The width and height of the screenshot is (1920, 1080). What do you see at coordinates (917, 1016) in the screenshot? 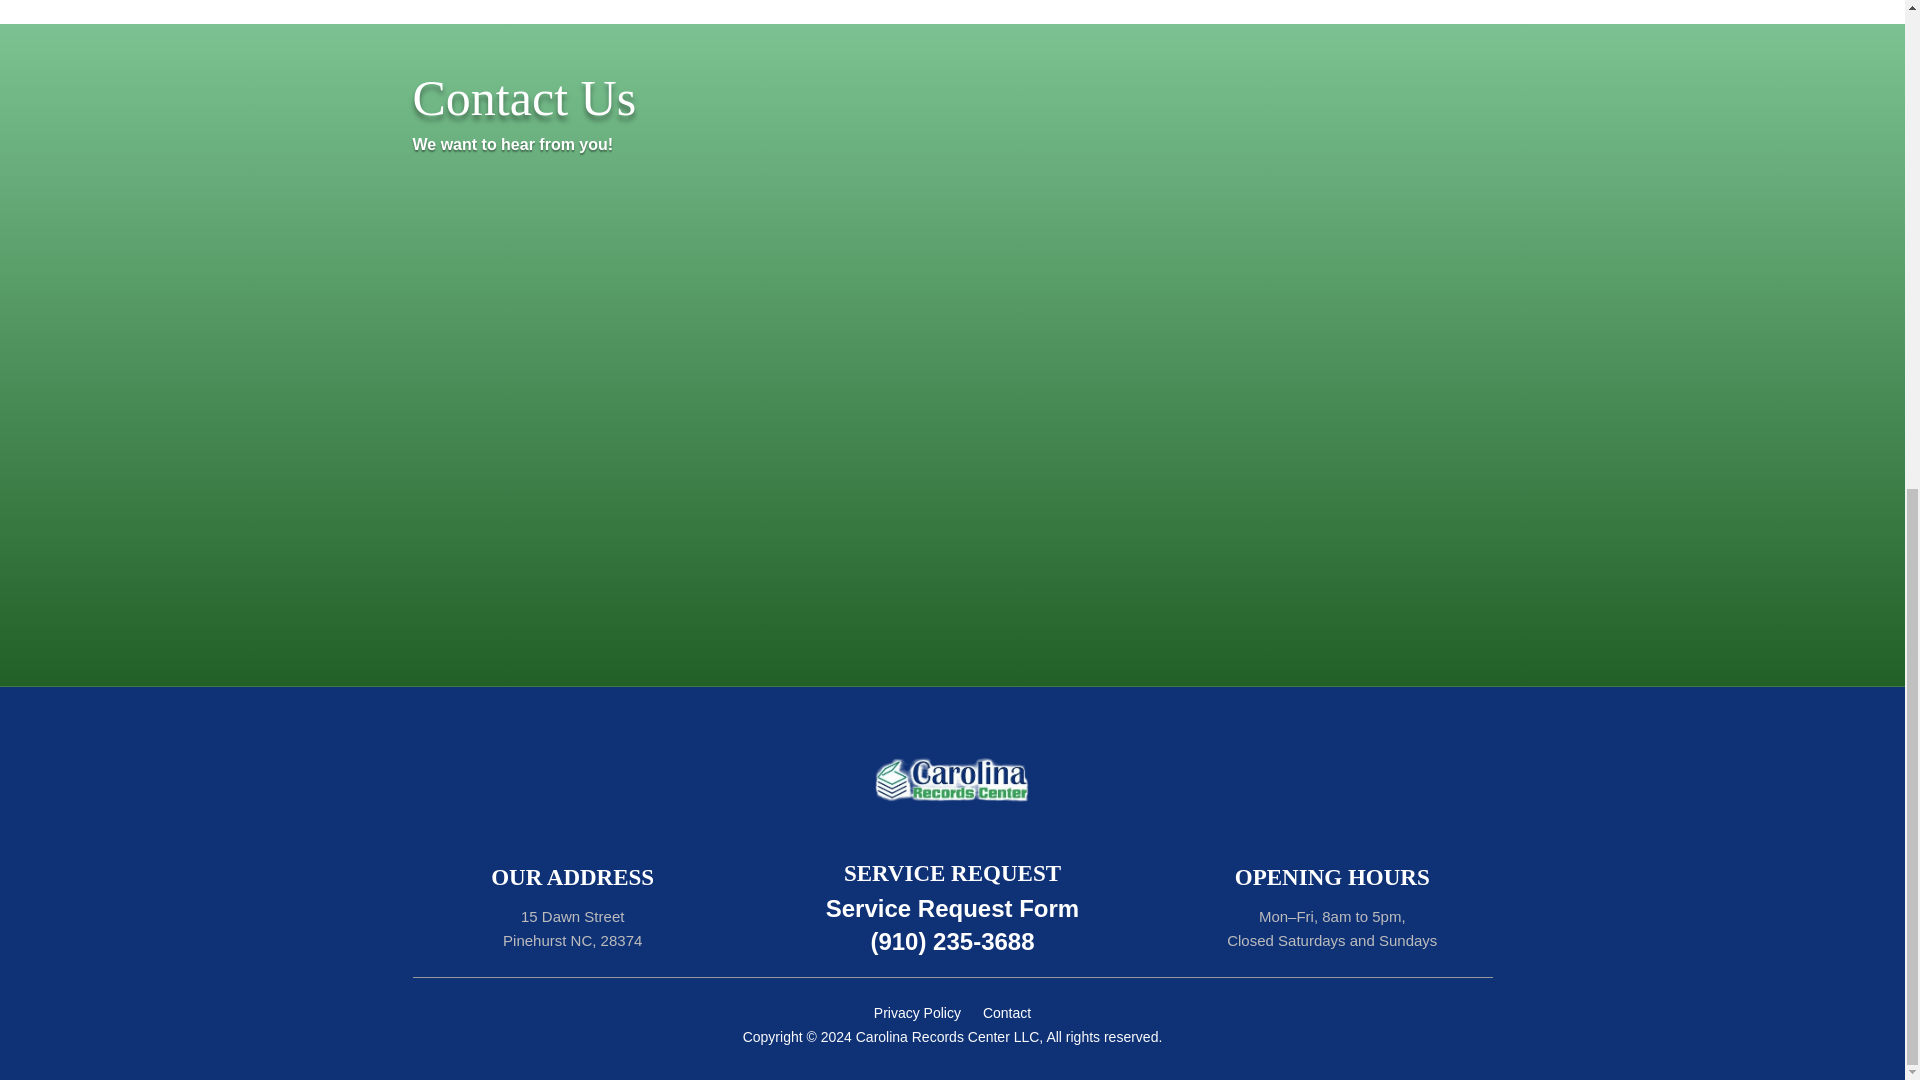
I see `Privacy Policy` at bounding box center [917, 1016].